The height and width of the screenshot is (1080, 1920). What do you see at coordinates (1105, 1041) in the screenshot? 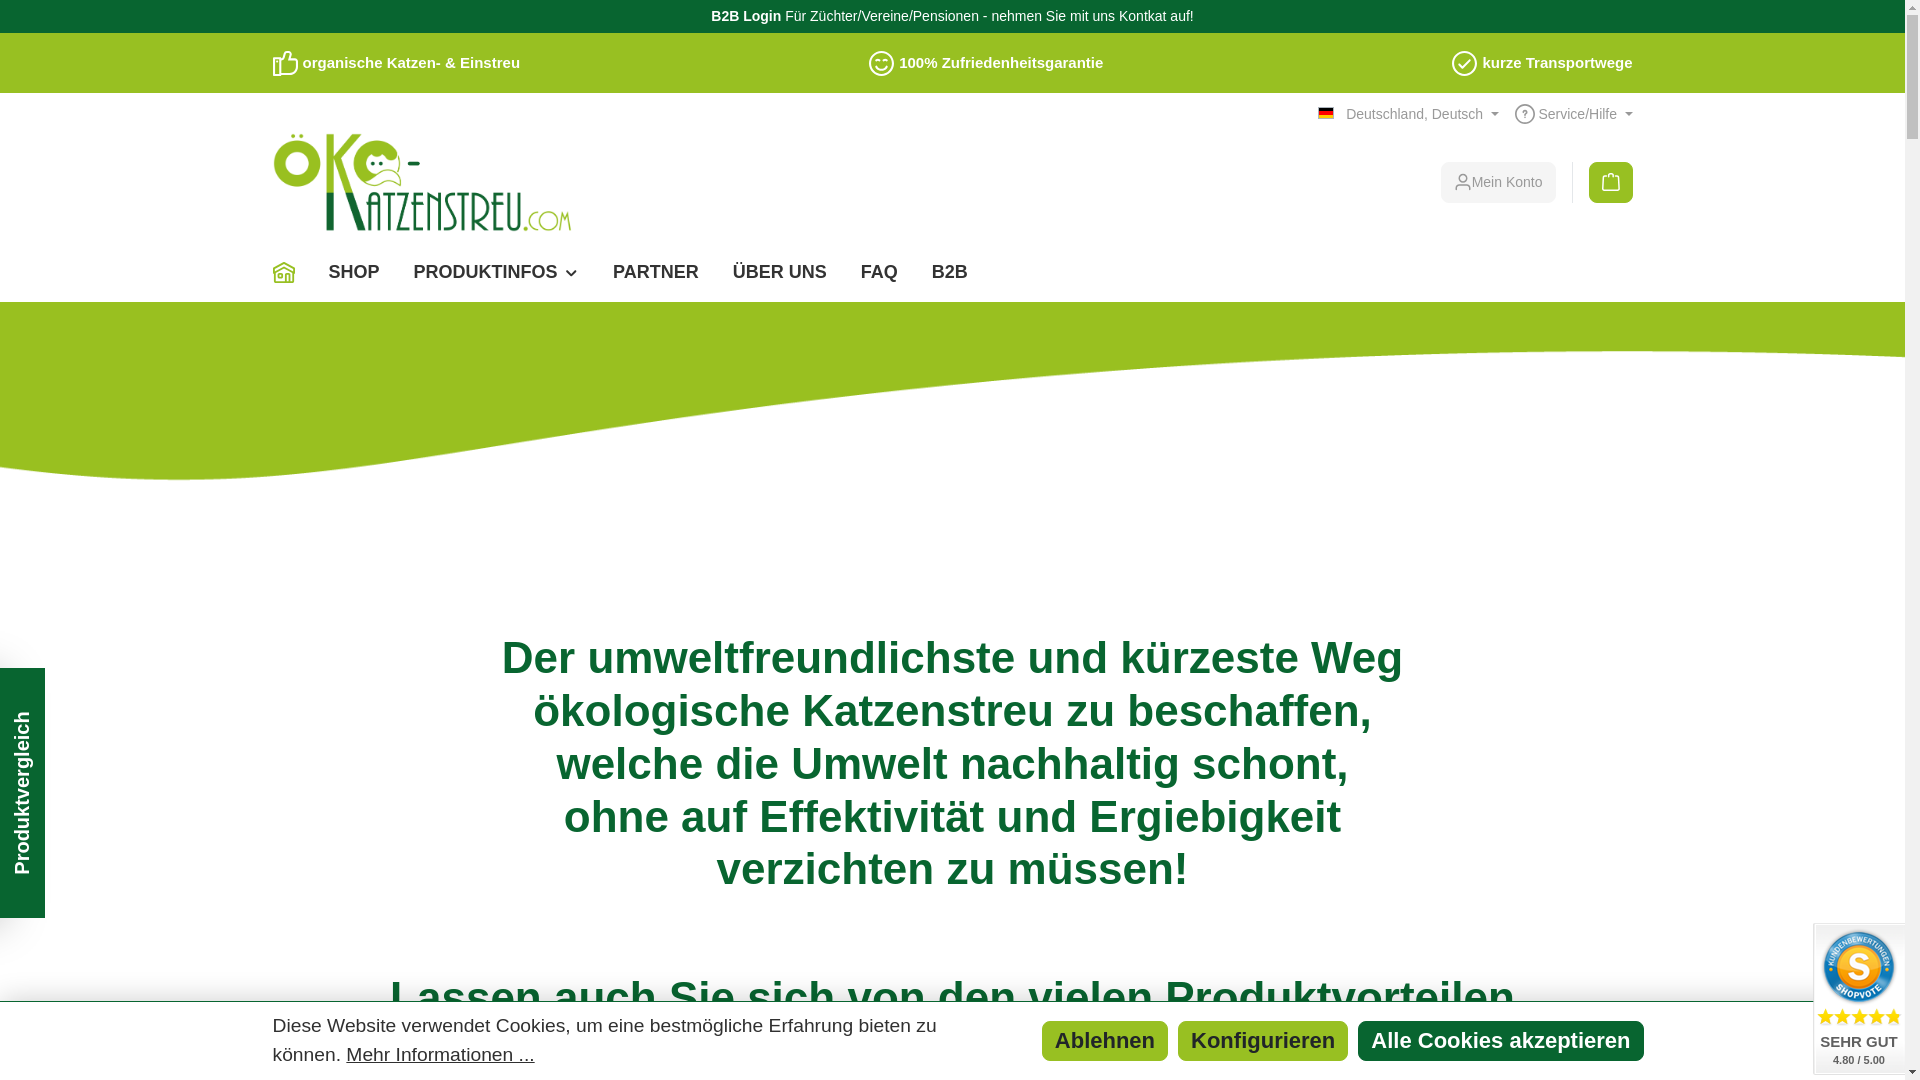
I see `Ablehnen` at bounding box center [1105, 1041].